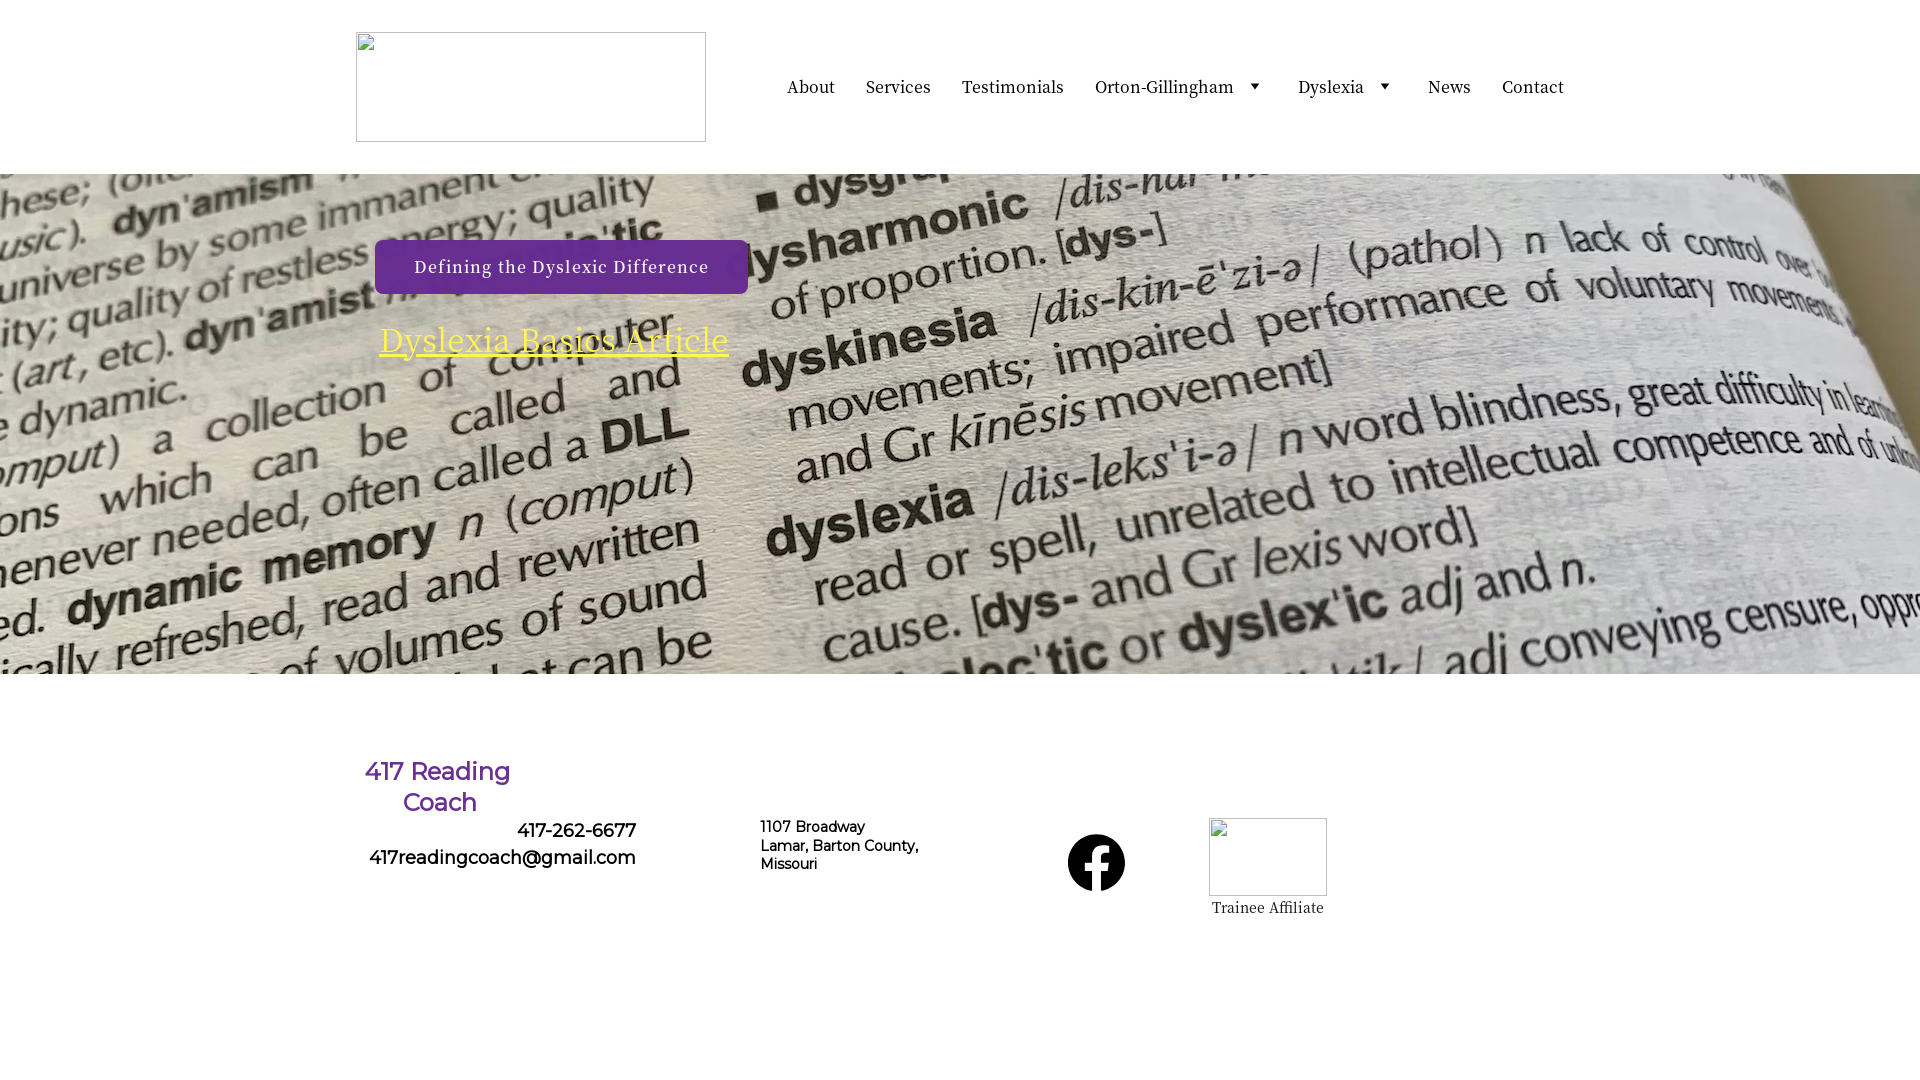  I want to click on About, so click(811, 87).